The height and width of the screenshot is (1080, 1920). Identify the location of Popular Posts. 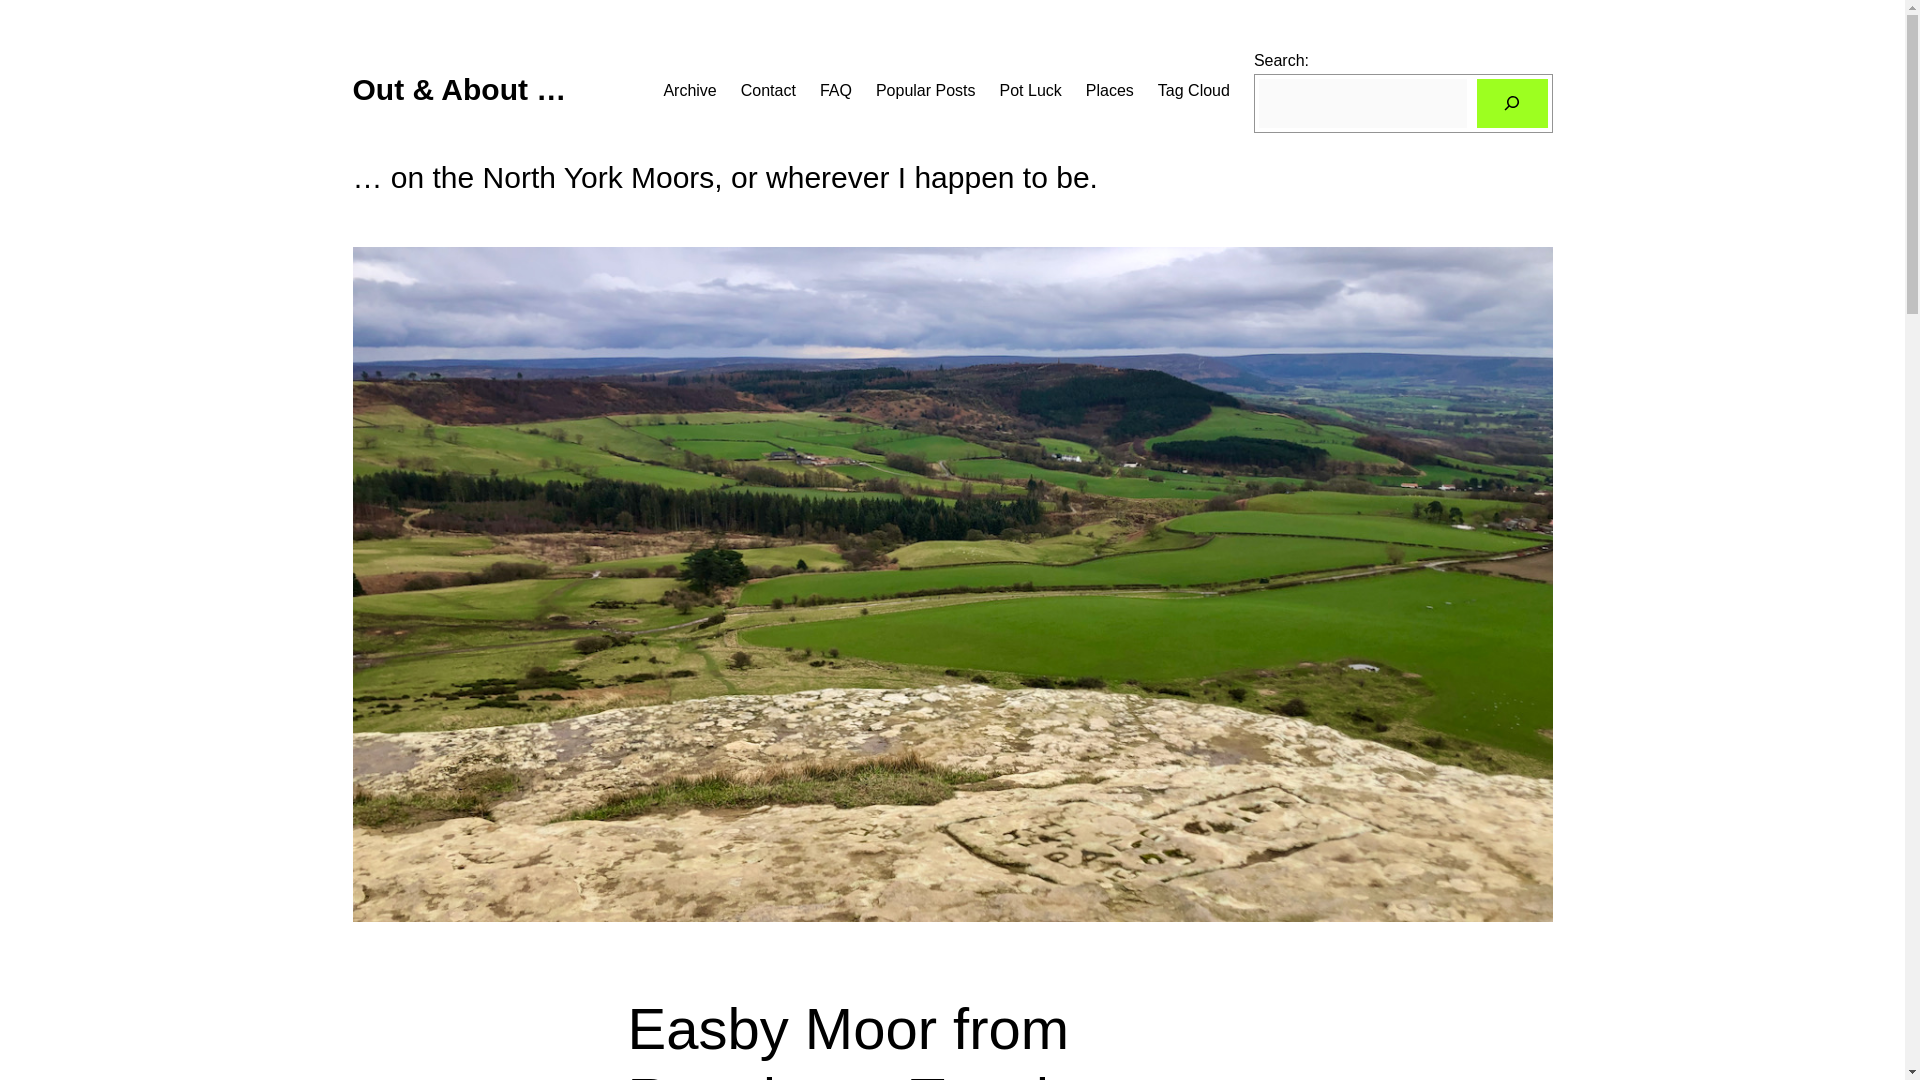
(925, 90).